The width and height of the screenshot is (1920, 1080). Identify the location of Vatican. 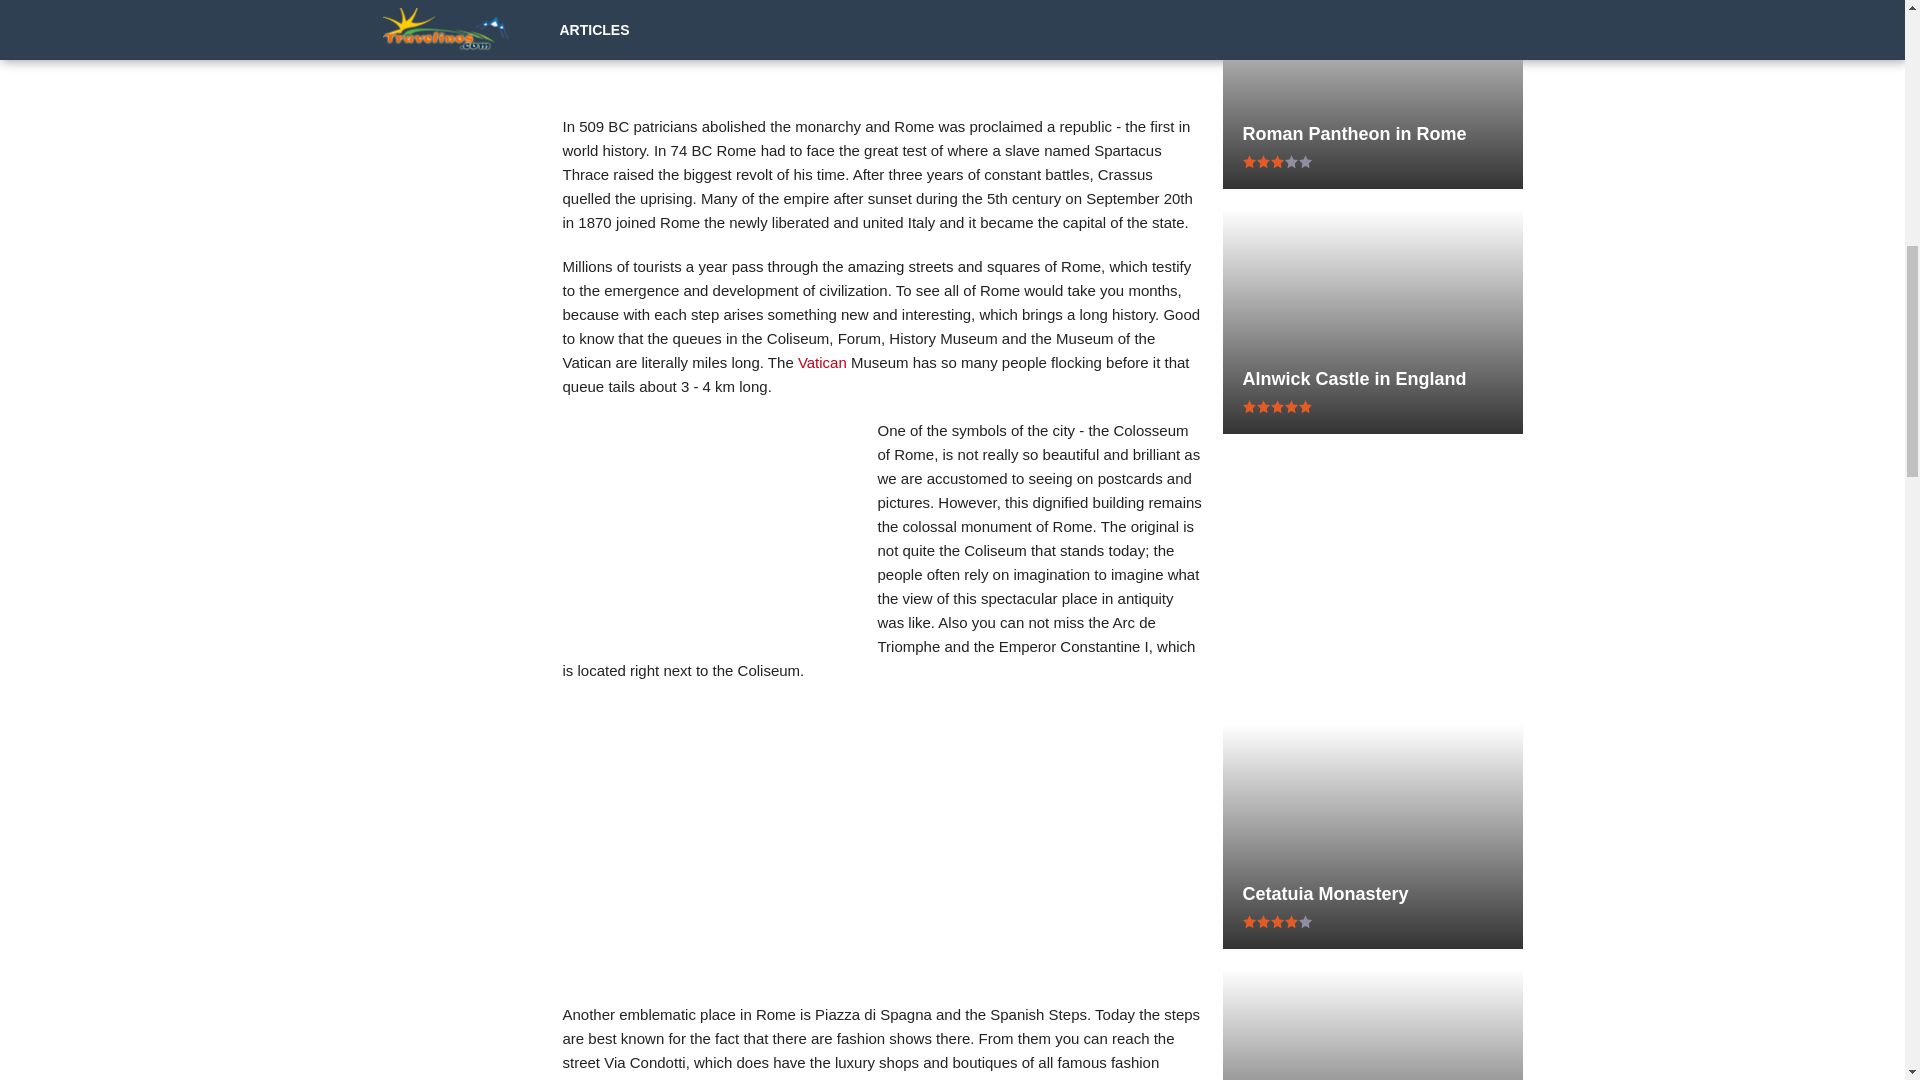
(822, 362).